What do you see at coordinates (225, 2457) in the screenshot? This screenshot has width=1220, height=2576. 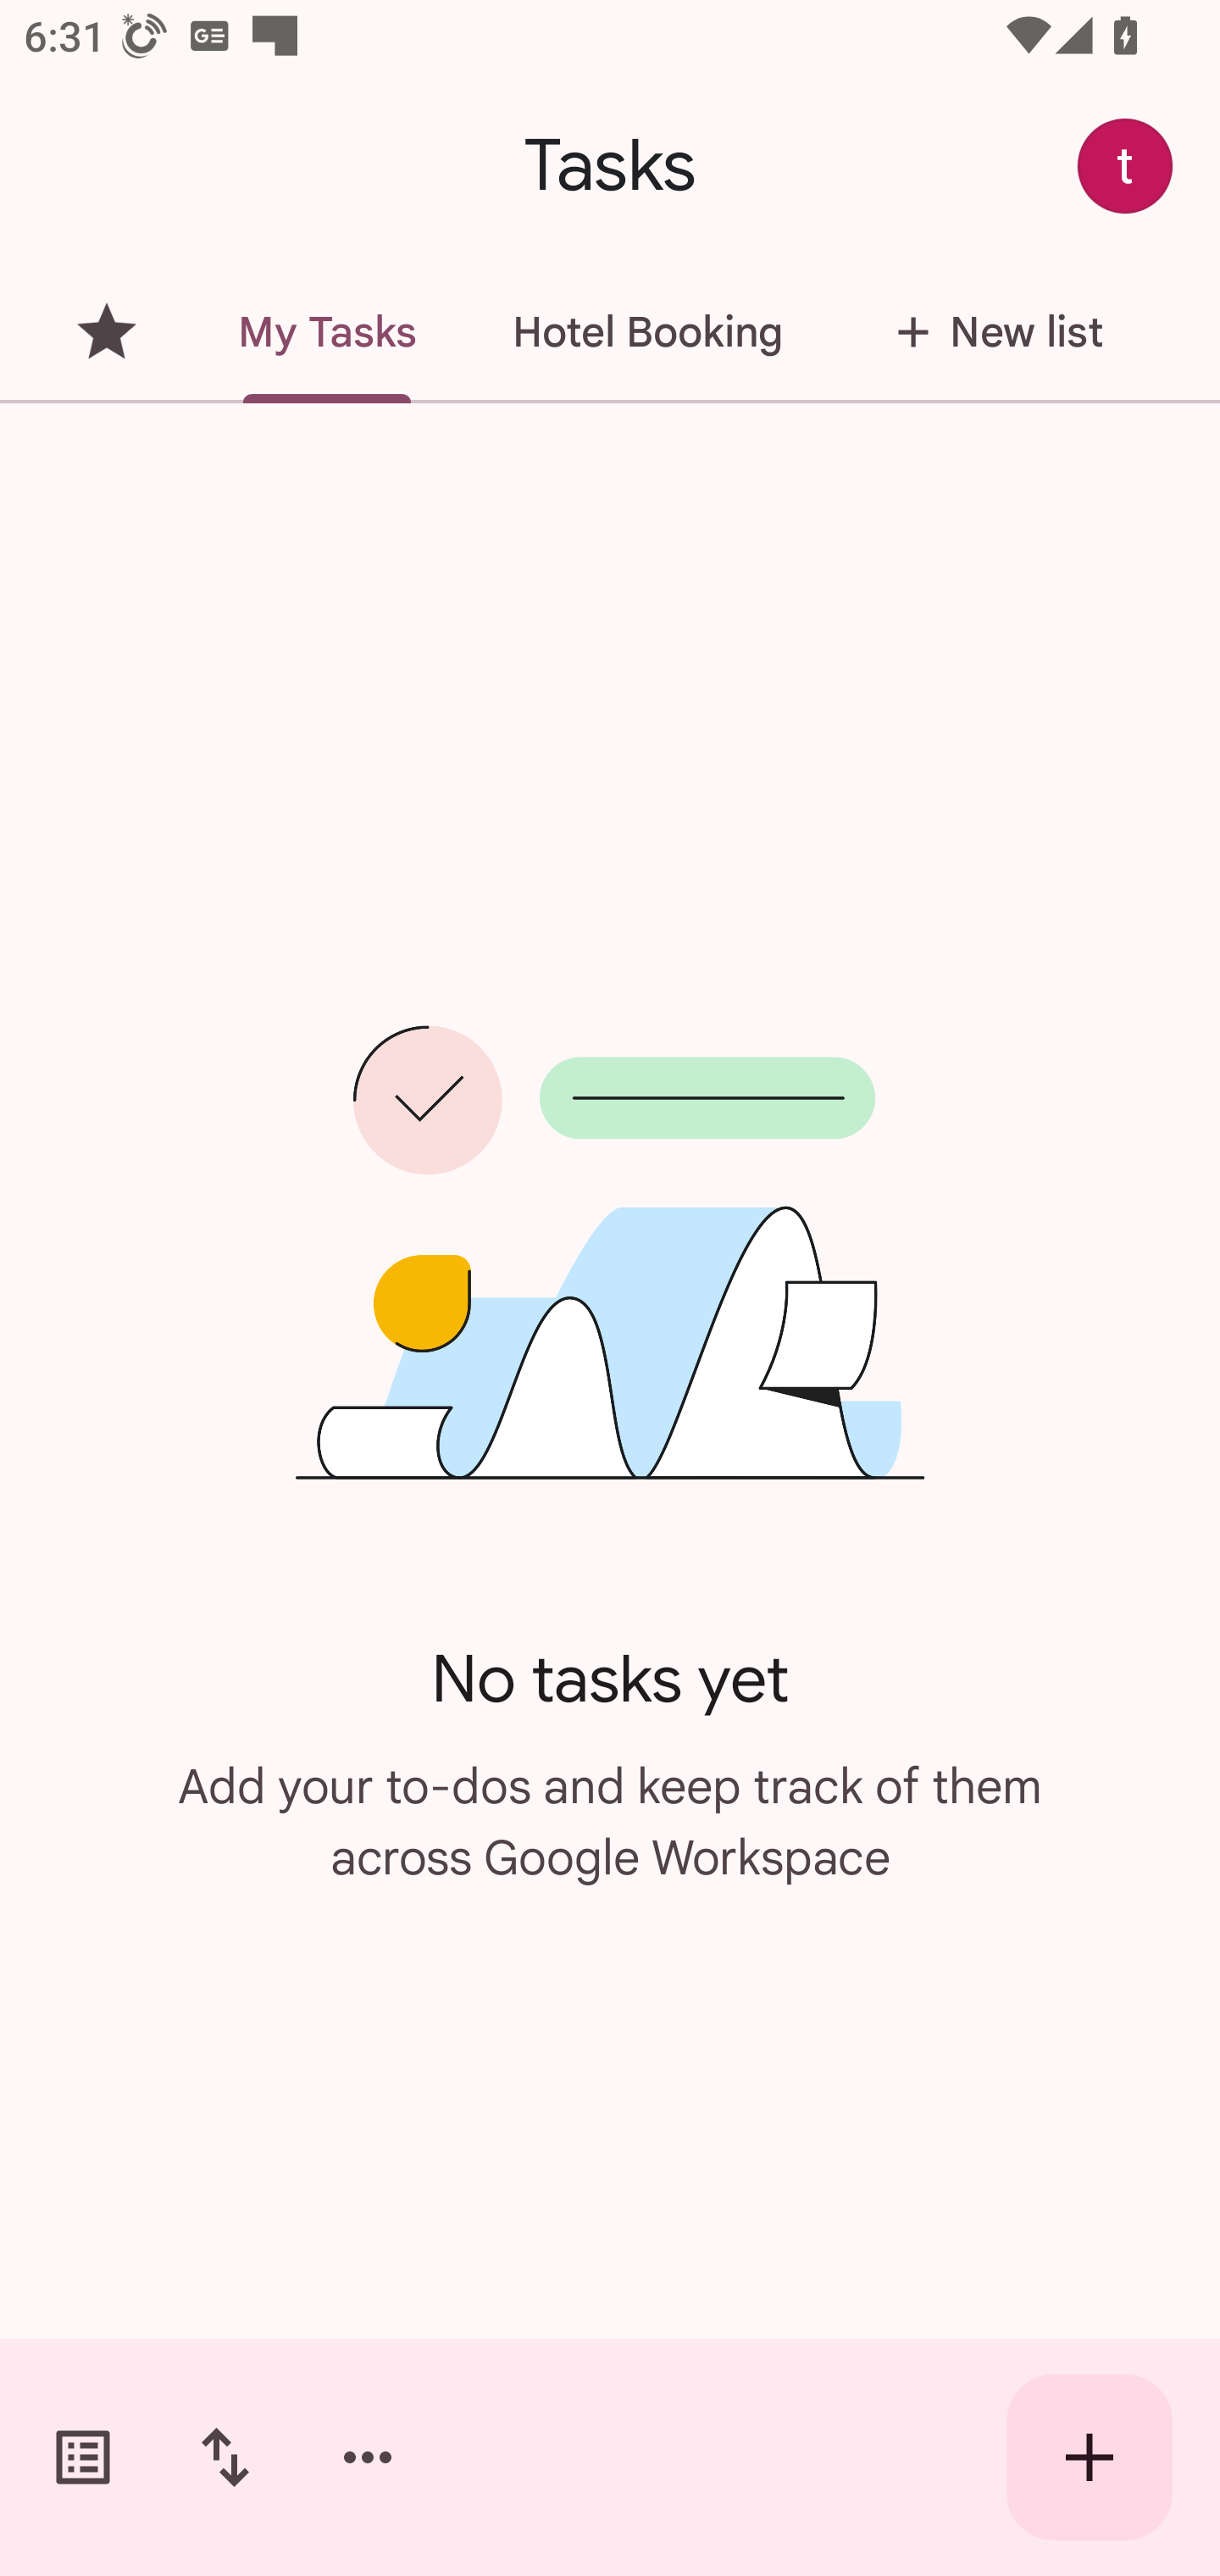 I see `Change sort order` at bounding box center [225, 2457].